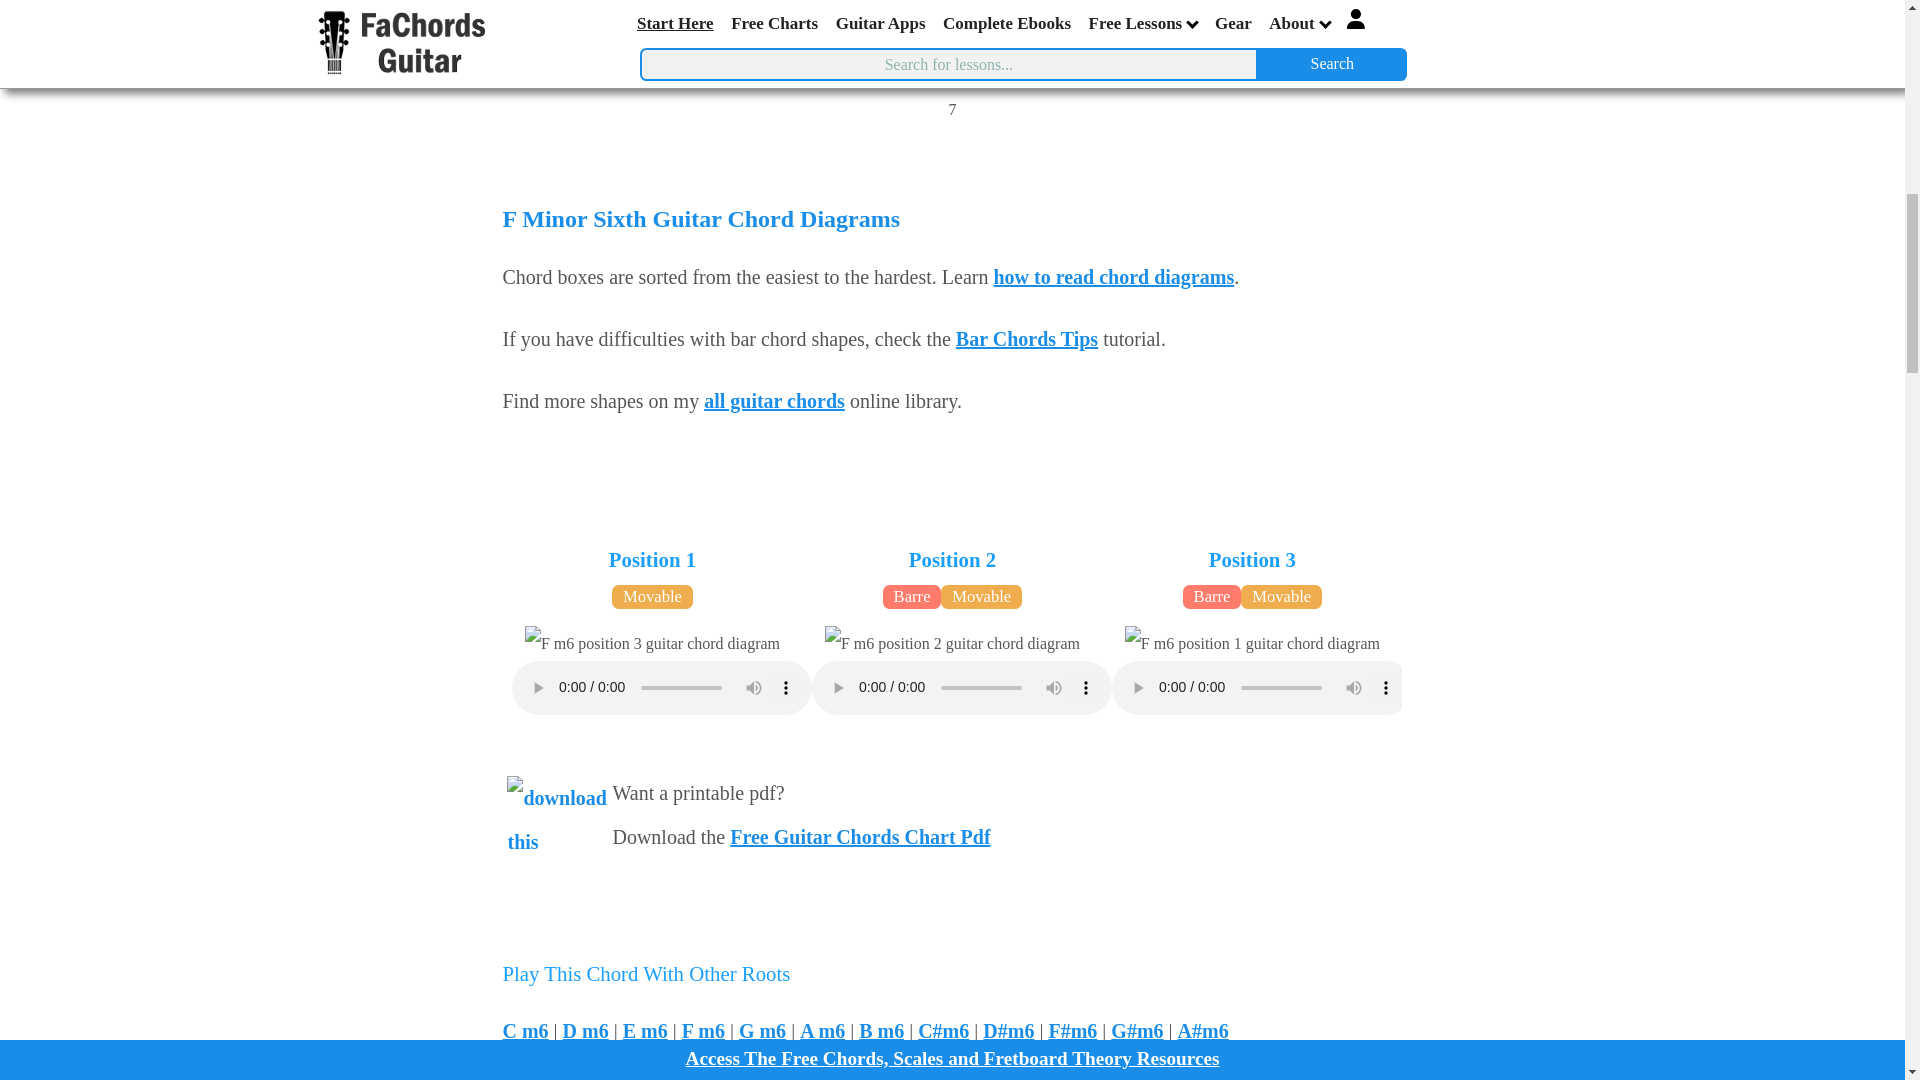 Image resolution: width=1920 pixels, height=1080 pixels. What do you see at coordinates (860, 836) in the screenshot?
I see `Free Guitar Chords Chart Pdf` at bounding box center [860, 836].